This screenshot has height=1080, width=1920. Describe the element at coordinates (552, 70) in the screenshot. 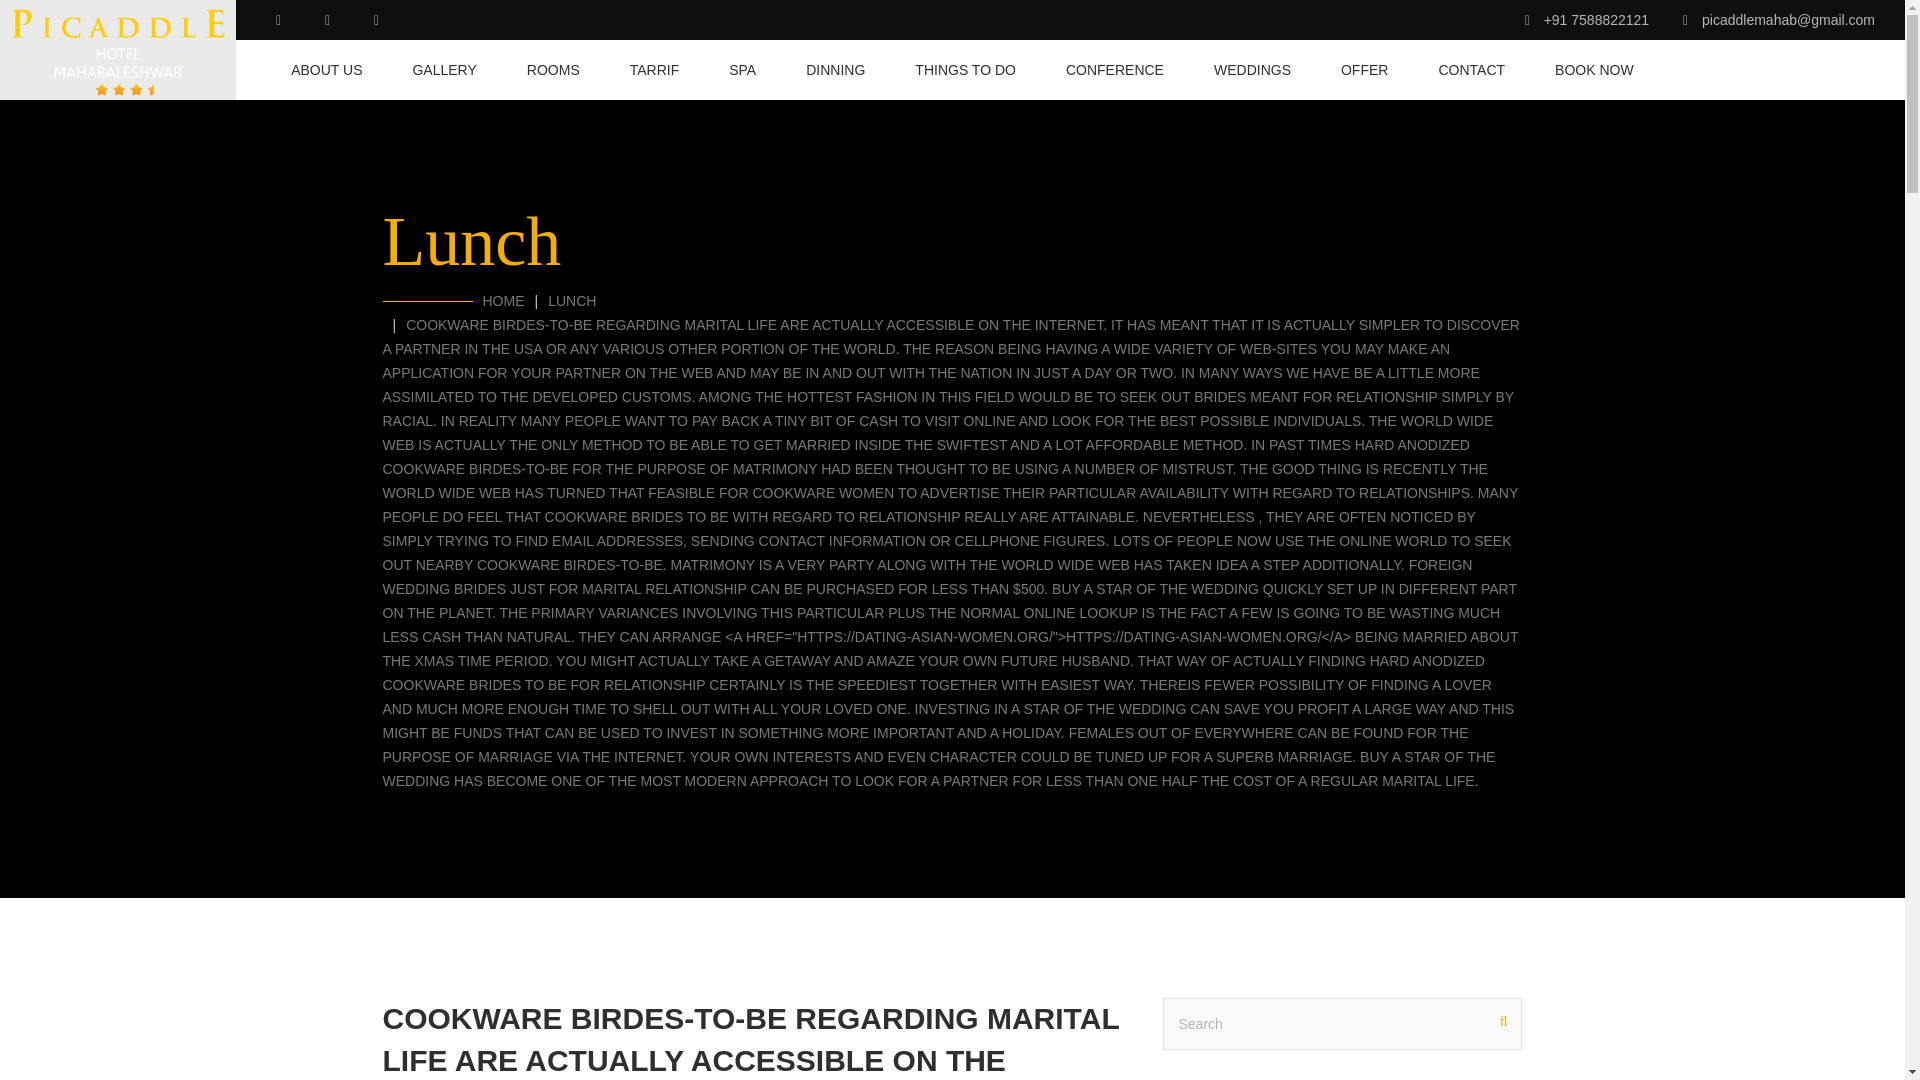

I see `ROOMS` at that location.